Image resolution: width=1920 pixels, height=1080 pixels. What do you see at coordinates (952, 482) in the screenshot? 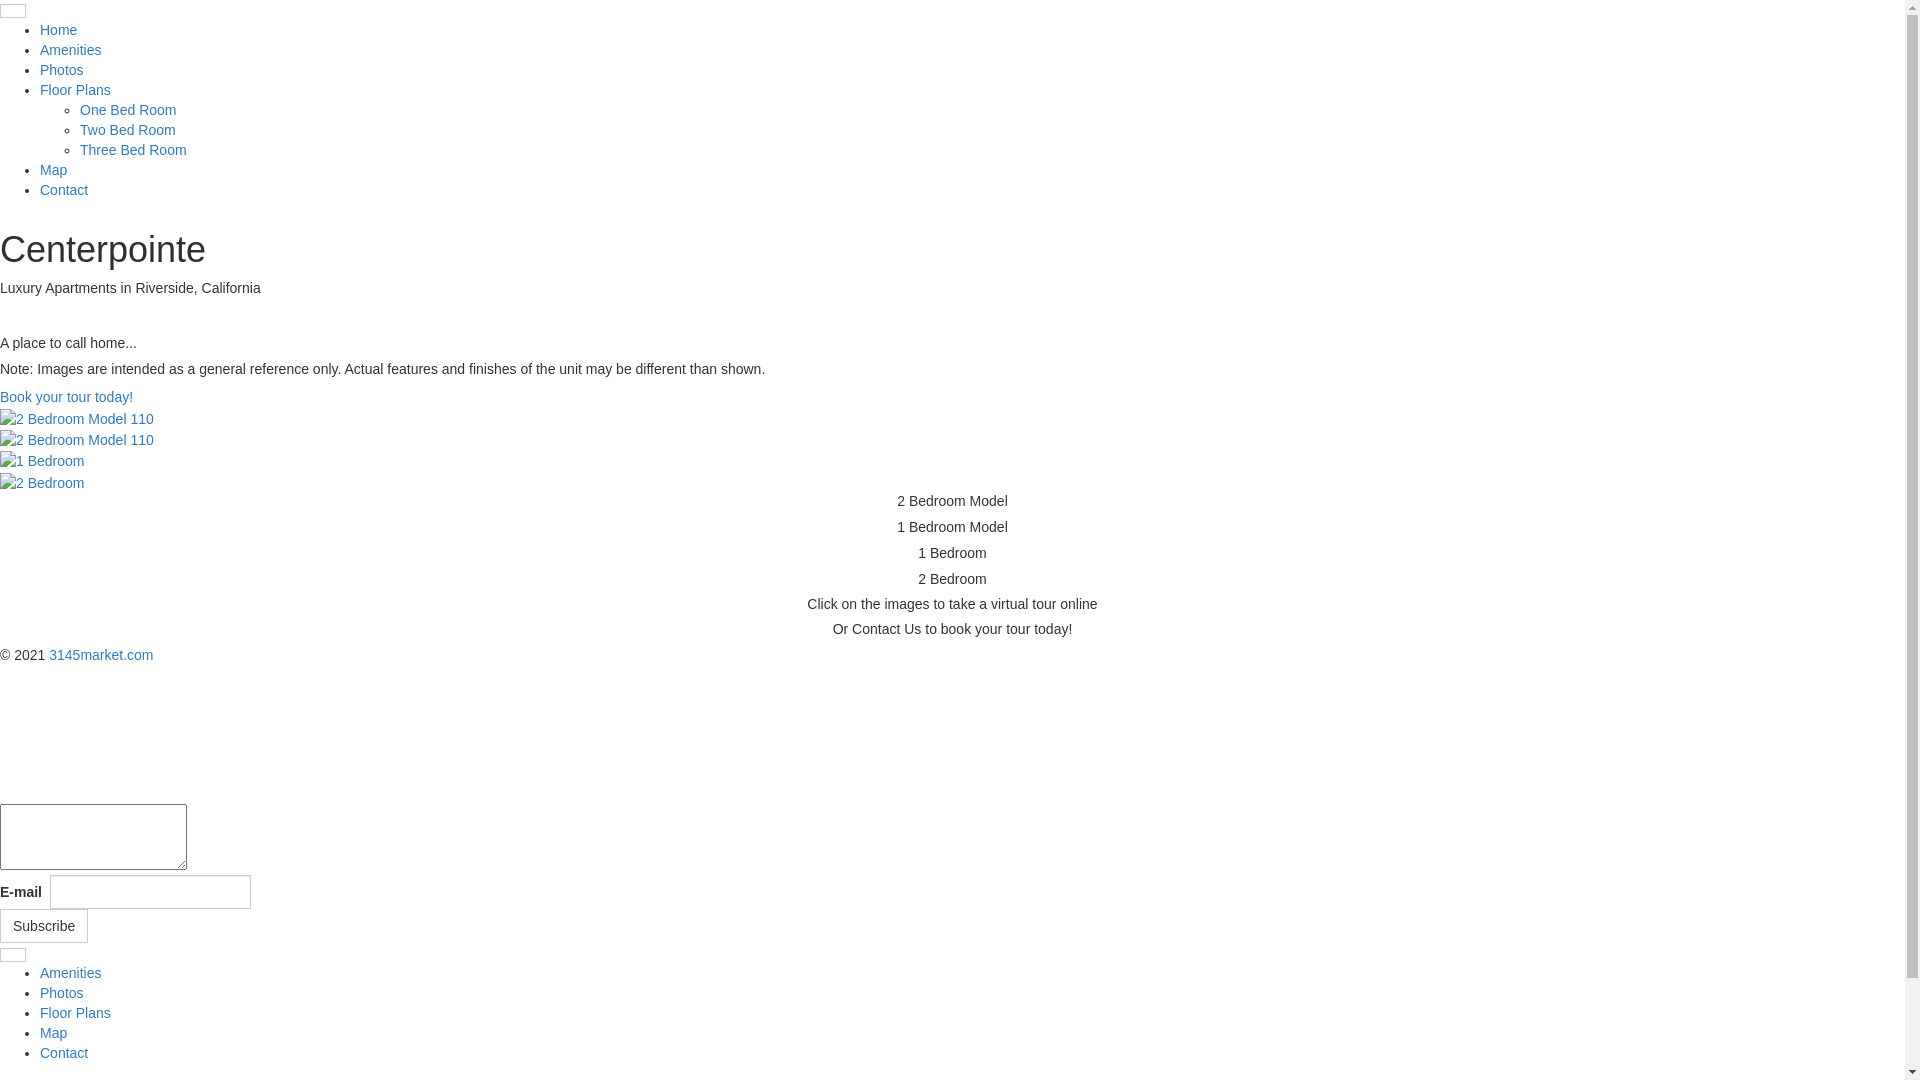
I see `2 Bedroom` at bounding box center [952, 482].